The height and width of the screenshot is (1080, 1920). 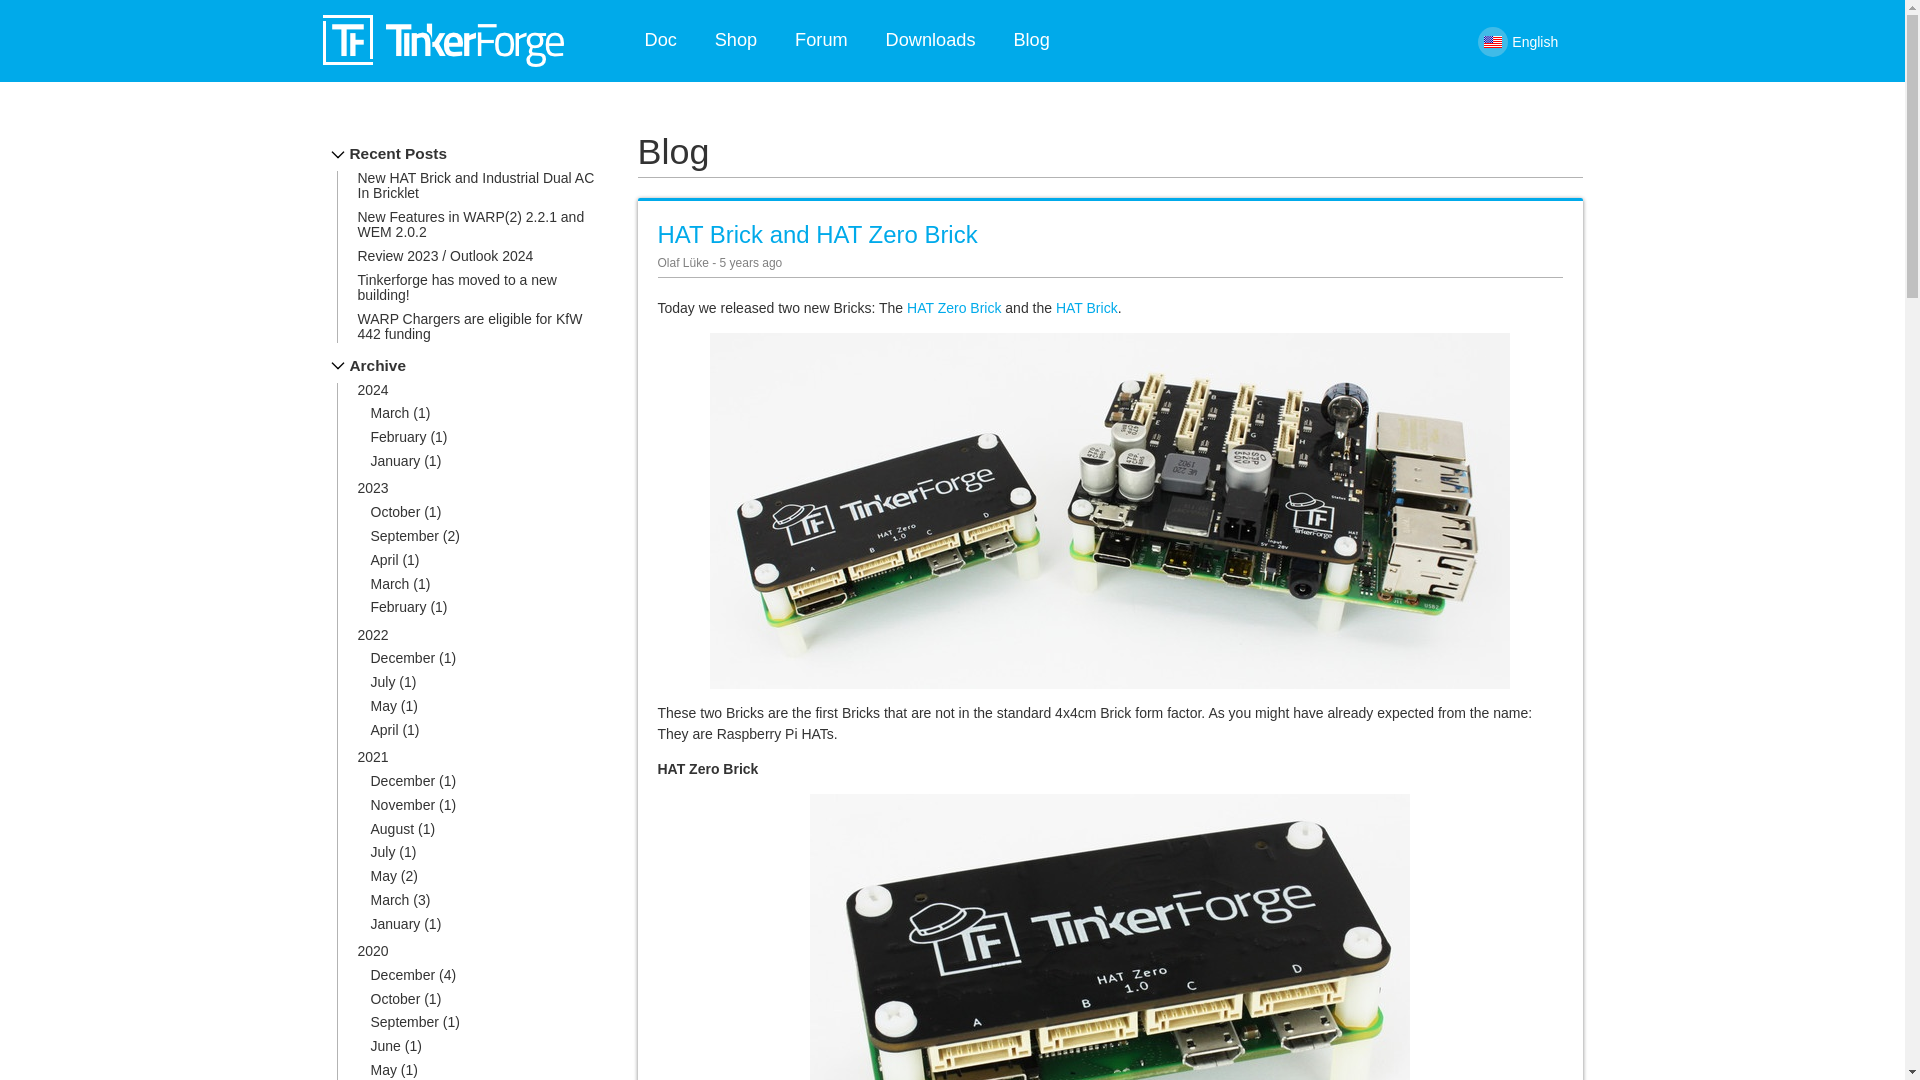 I want to click on Forum, so click(x=820, y=39).